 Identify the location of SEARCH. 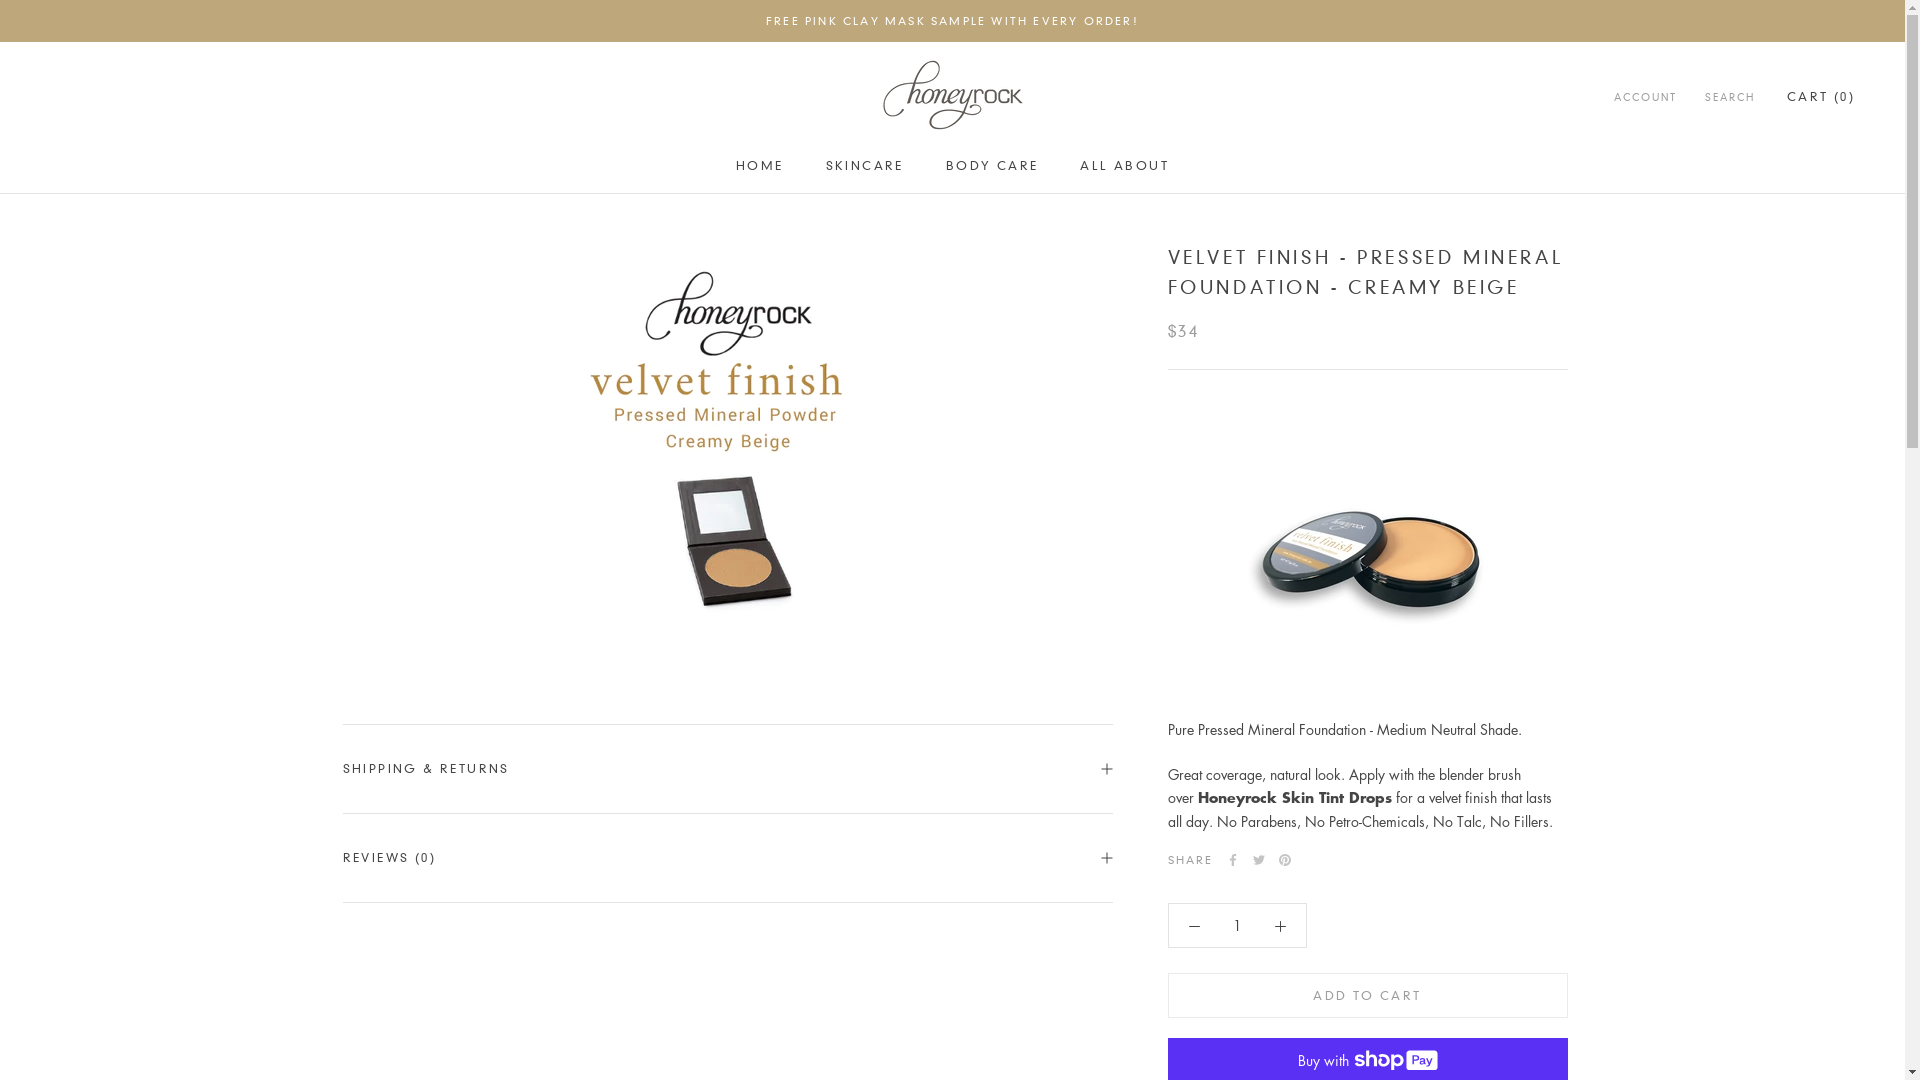
(1730, 98).